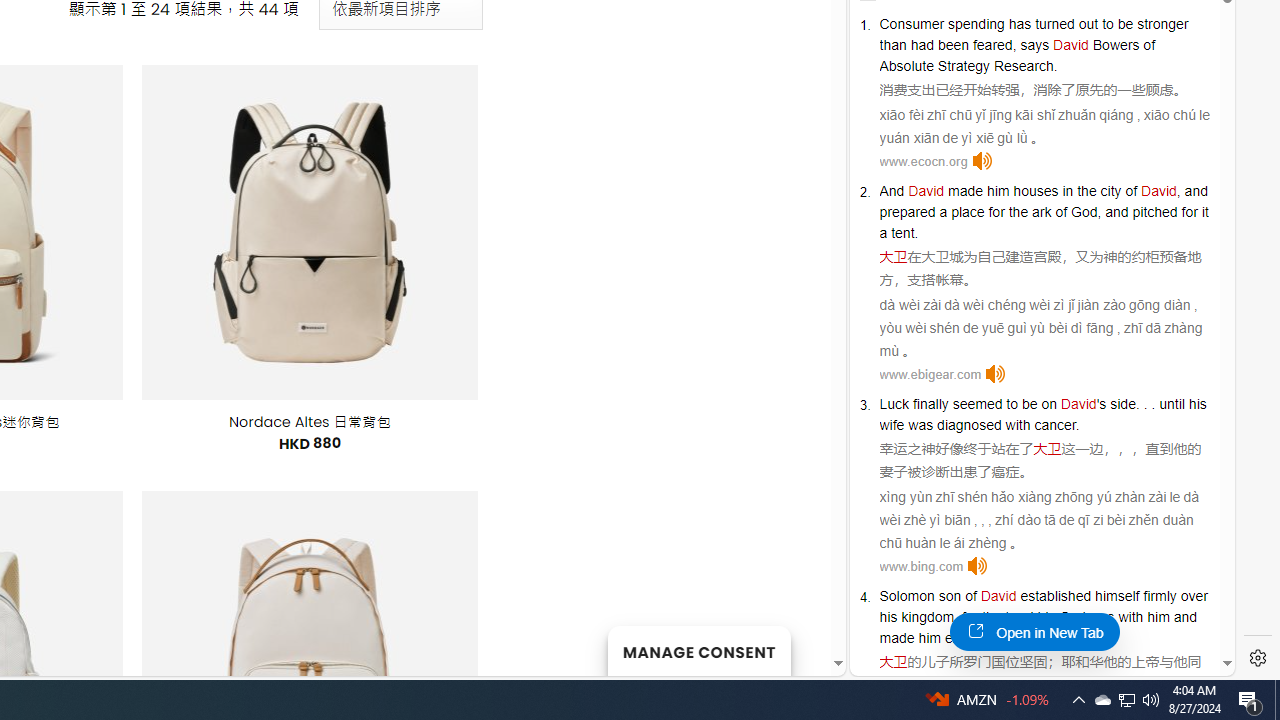 This screenshot has width=1280, height=720. I want to click on pitched, so click(1154, 212).